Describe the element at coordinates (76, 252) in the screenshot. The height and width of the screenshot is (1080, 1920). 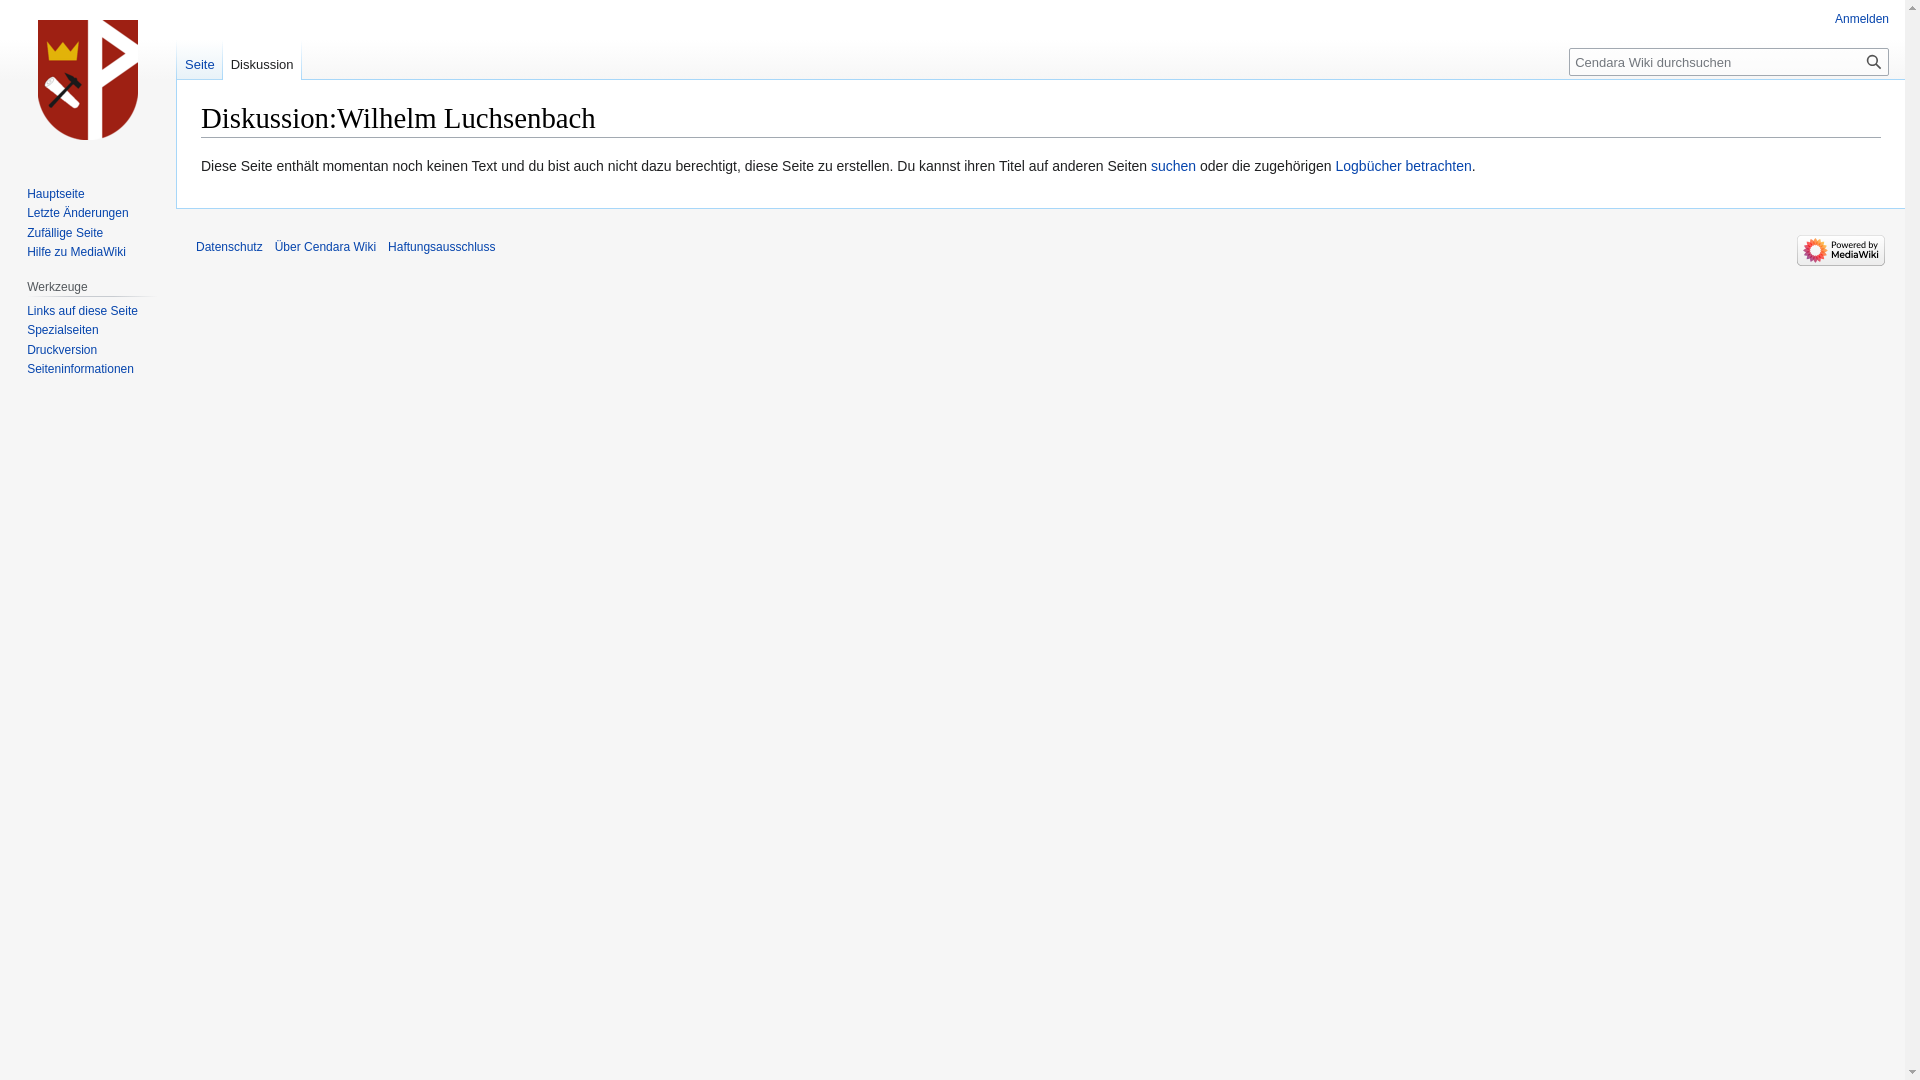
I see `Hilfe zu MediaWiki` at that location.